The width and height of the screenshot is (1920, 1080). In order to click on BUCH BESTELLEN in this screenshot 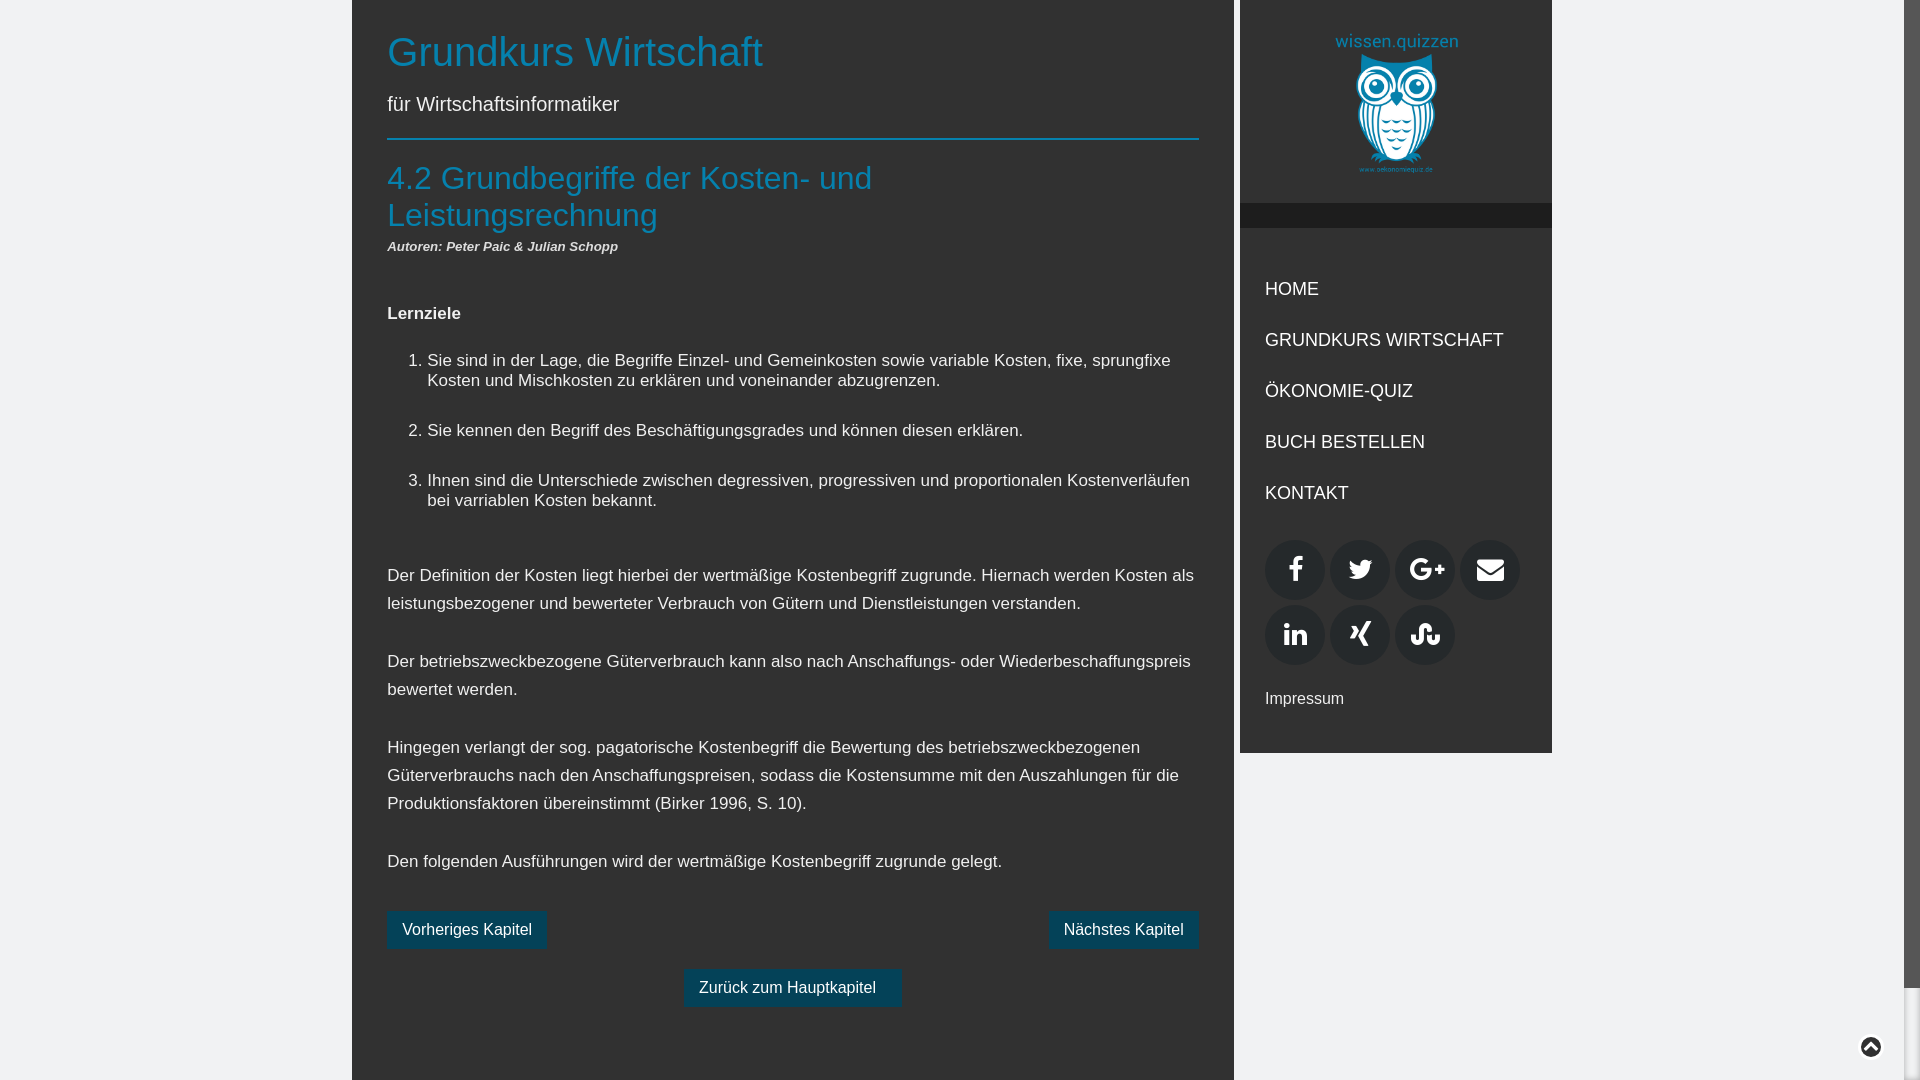, I will do `click(1396, 442)`.